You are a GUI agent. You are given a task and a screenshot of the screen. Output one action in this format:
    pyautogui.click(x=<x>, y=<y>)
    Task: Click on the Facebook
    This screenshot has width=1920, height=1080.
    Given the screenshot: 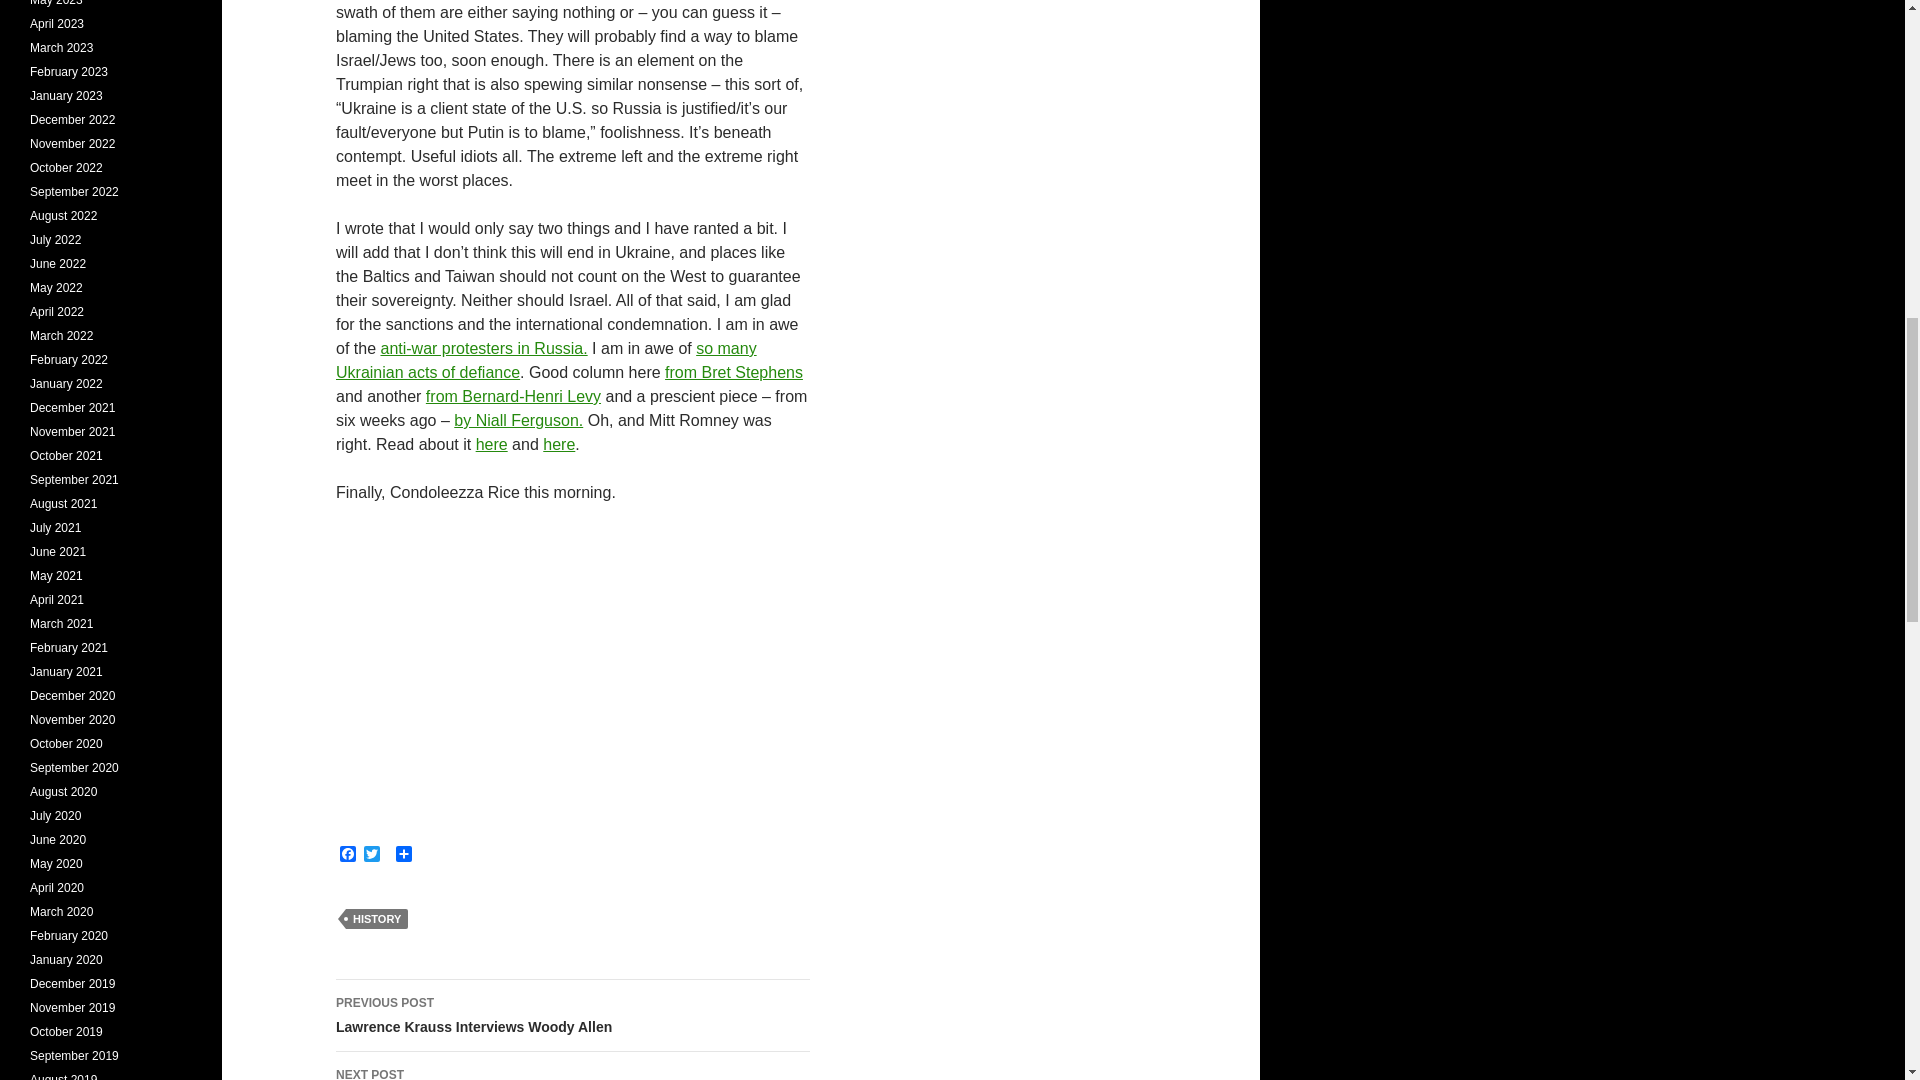 What is the action you would take?
    pyautogui.click(x=518, y=420)
    